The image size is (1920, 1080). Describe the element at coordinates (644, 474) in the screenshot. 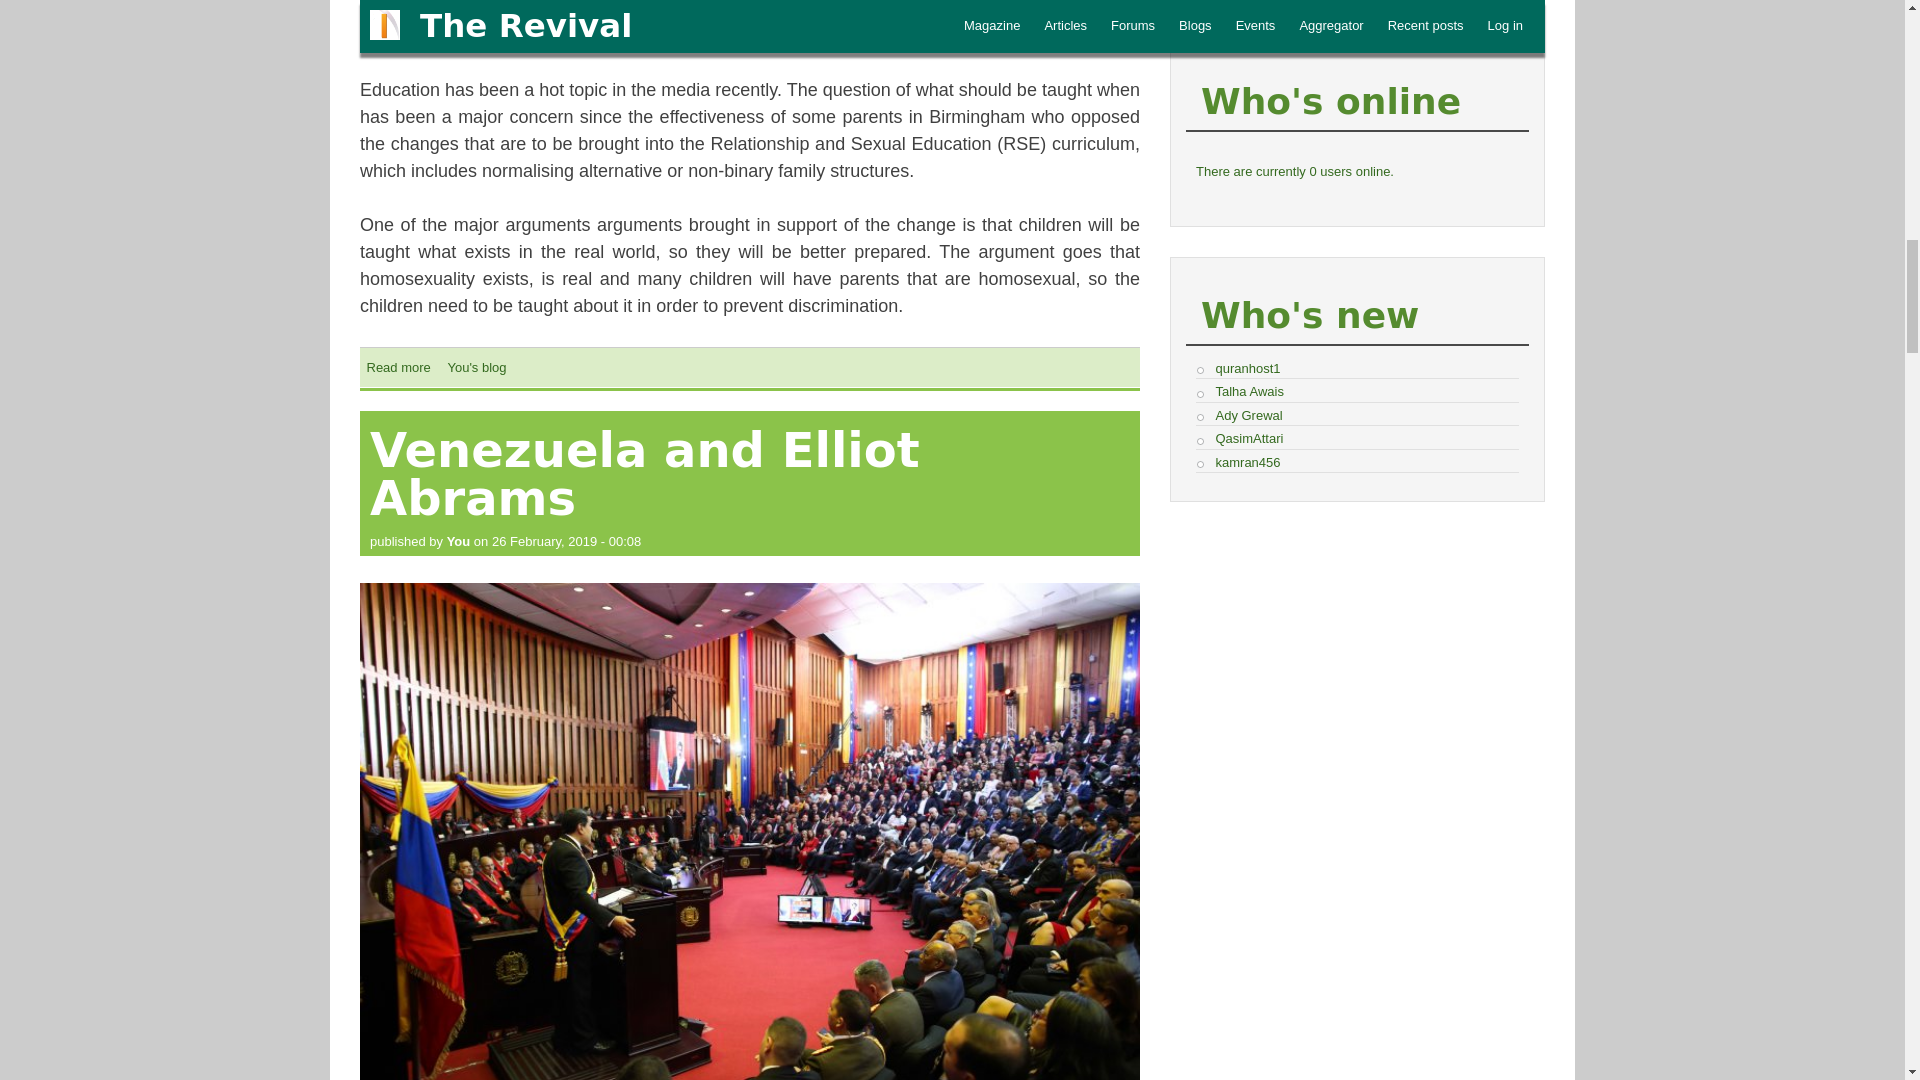

I see `Venezuela and Elliot Abrams` at that location.